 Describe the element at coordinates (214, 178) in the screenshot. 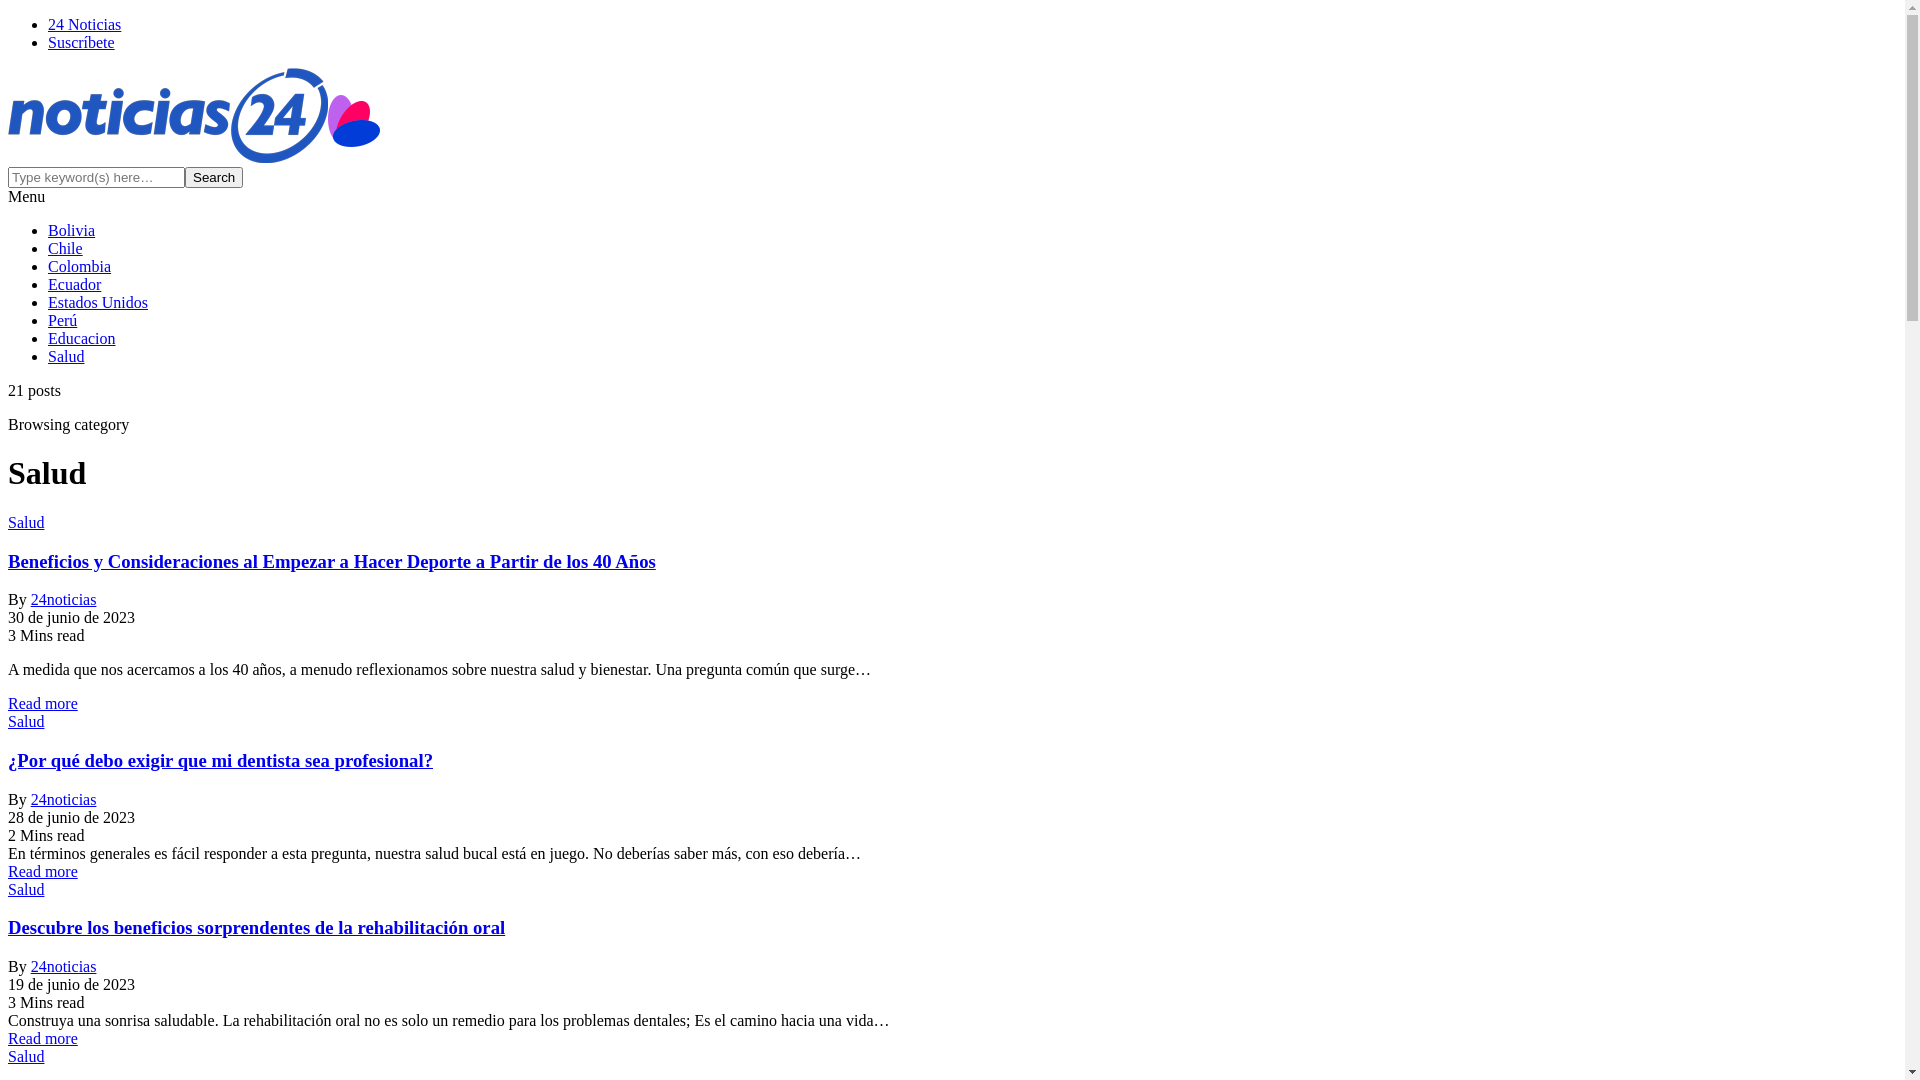

I see `Search` at that location.